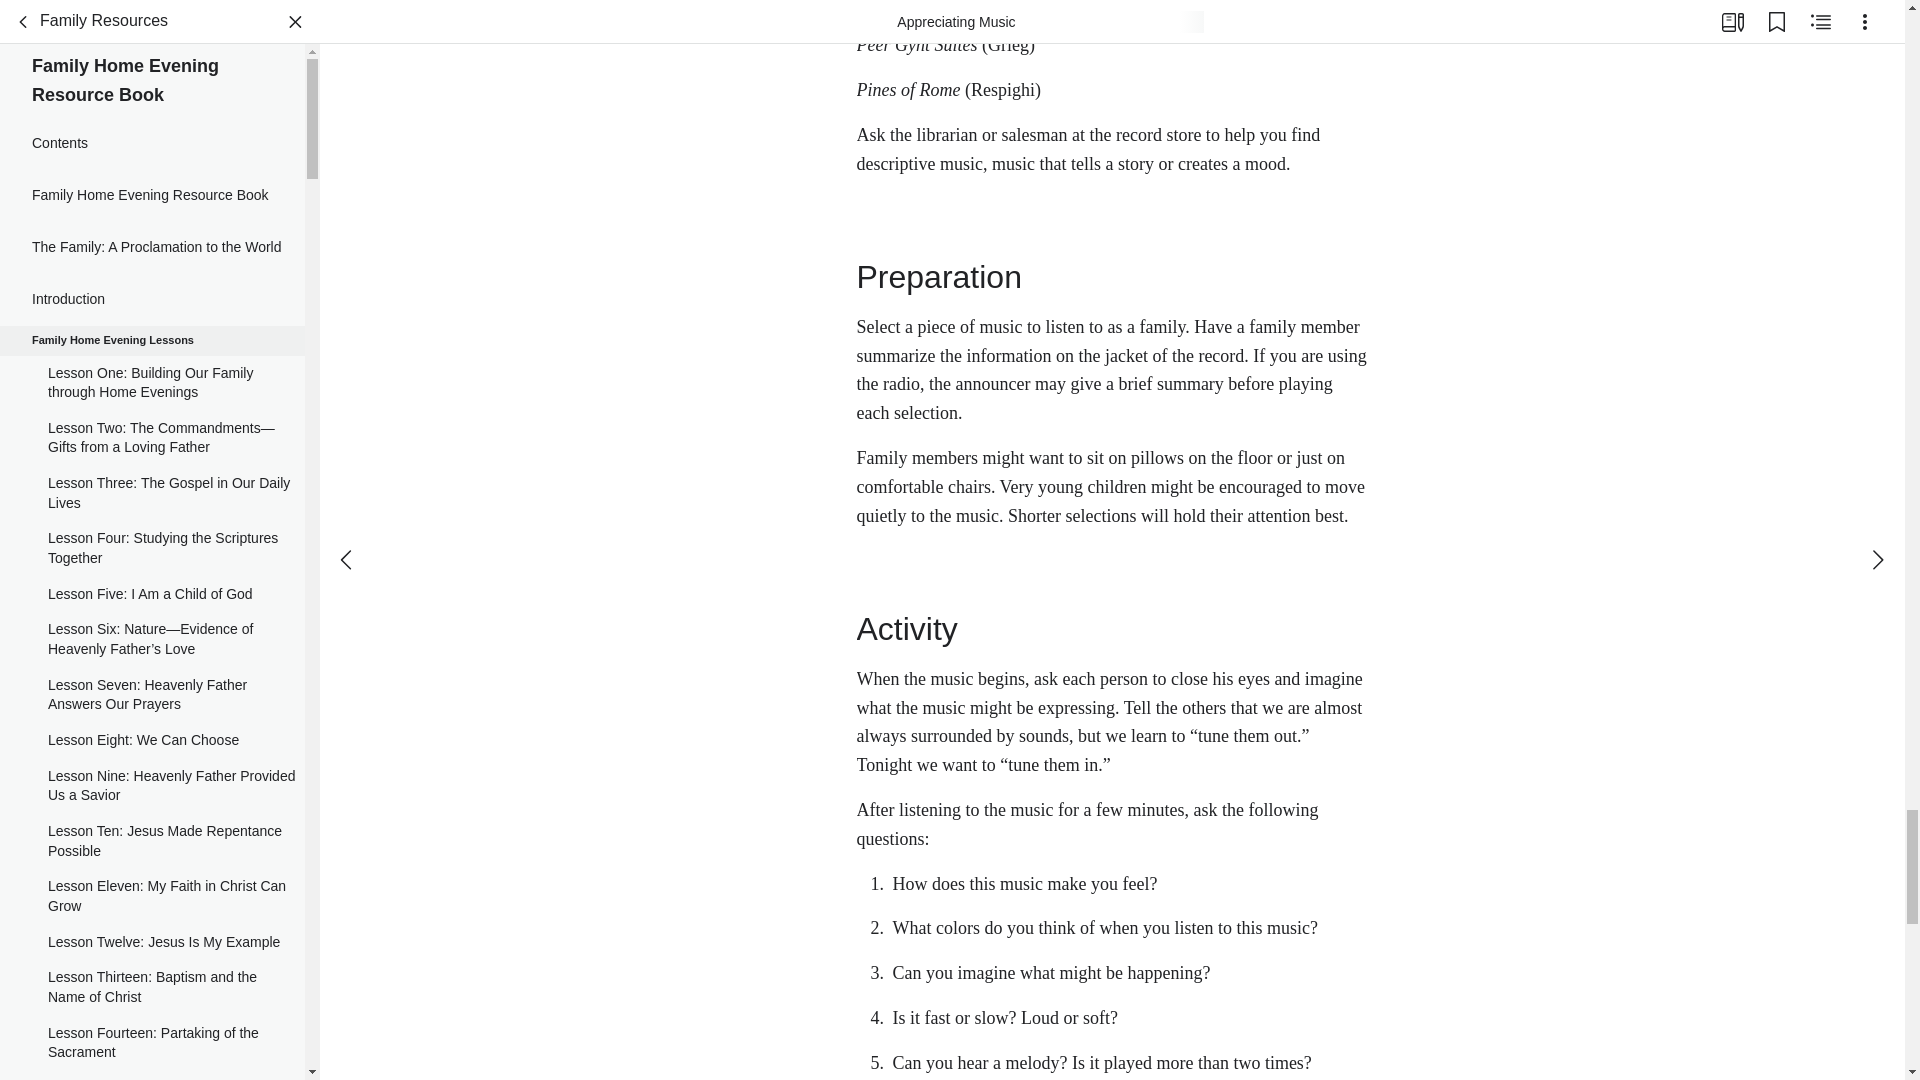 The width and height of the screenshot is (1920, 1080). Describe the element at coordinates (152, 320) in the screenshot. I see `Lesson Twenty: A House of Order` at that location.